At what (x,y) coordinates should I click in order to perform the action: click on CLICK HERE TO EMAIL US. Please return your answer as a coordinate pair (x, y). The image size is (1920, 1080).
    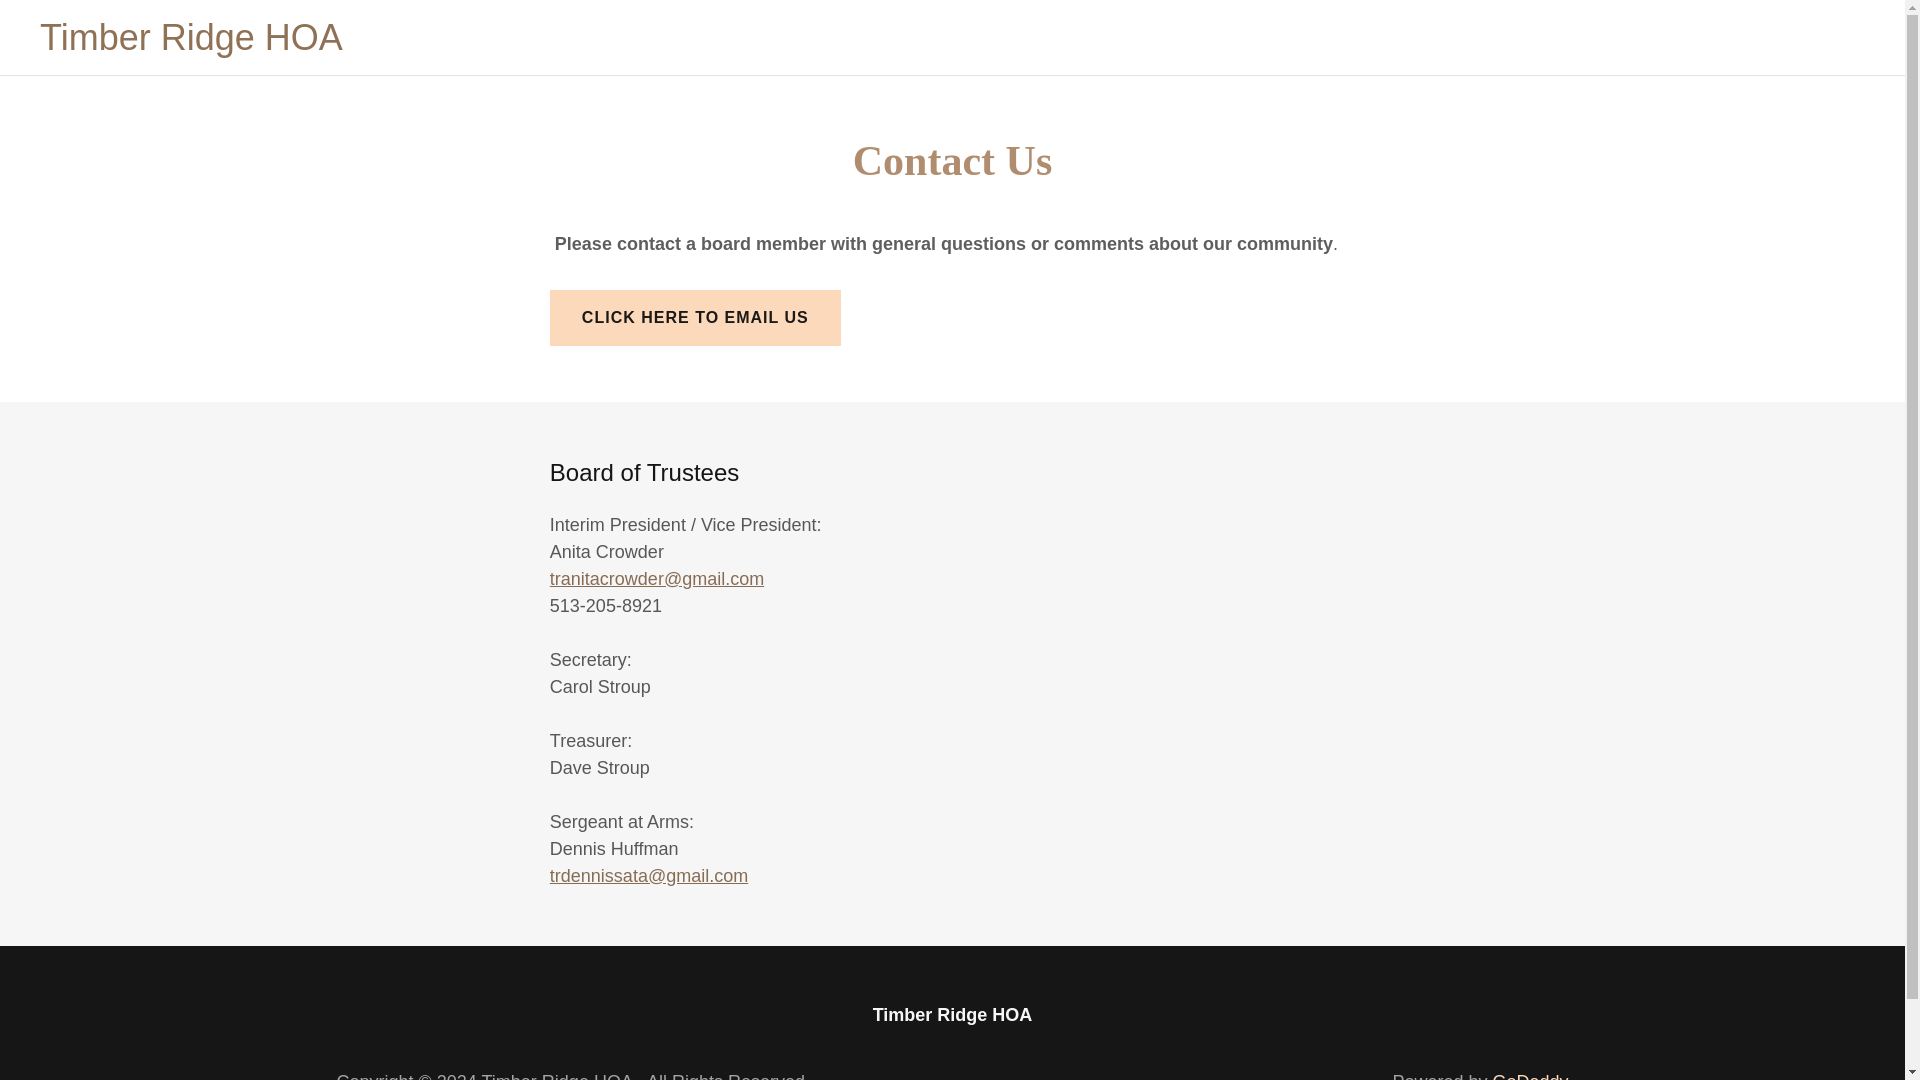
    Looking at the image, I should click on (694, 318).